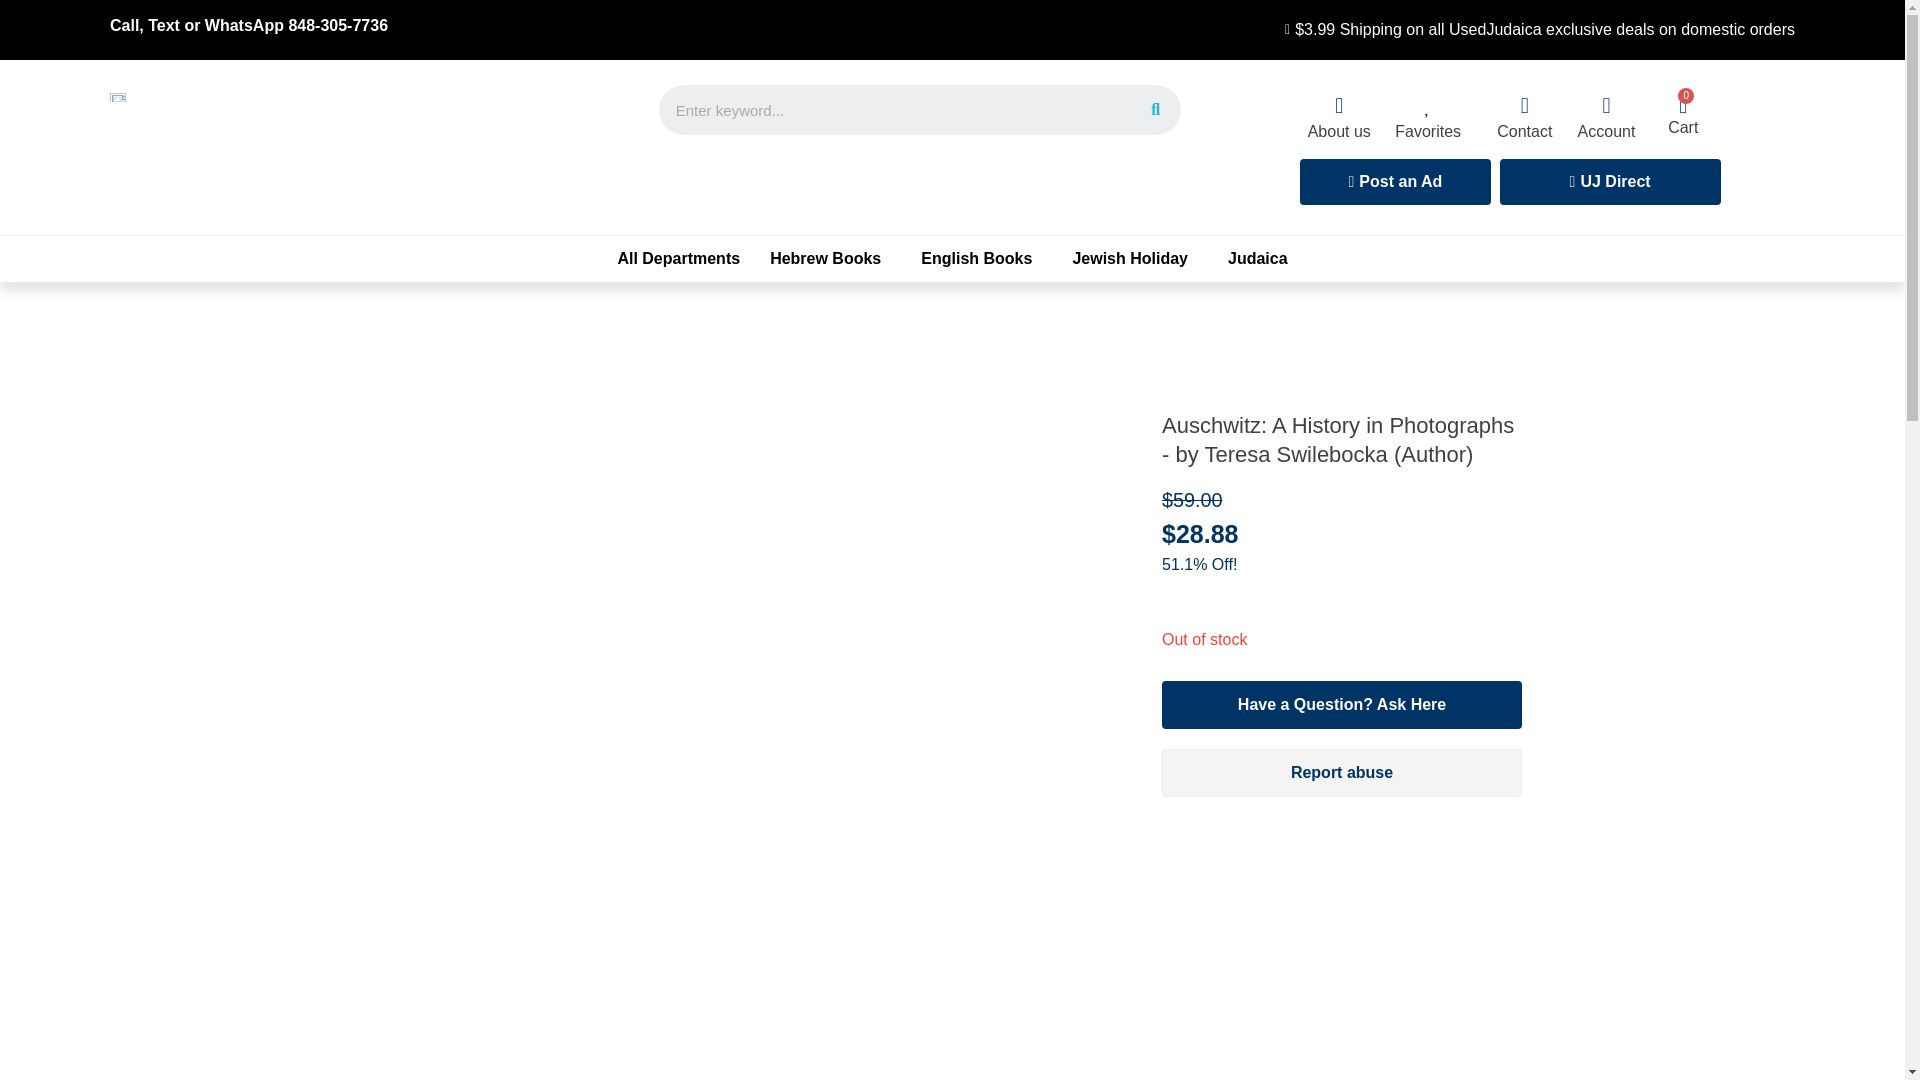 This screenshot has width=1920, height=1080. What do you see at coordinates (1682, 127) in the screenshot?
I see `Cart` at bounding box center [1682, 127].